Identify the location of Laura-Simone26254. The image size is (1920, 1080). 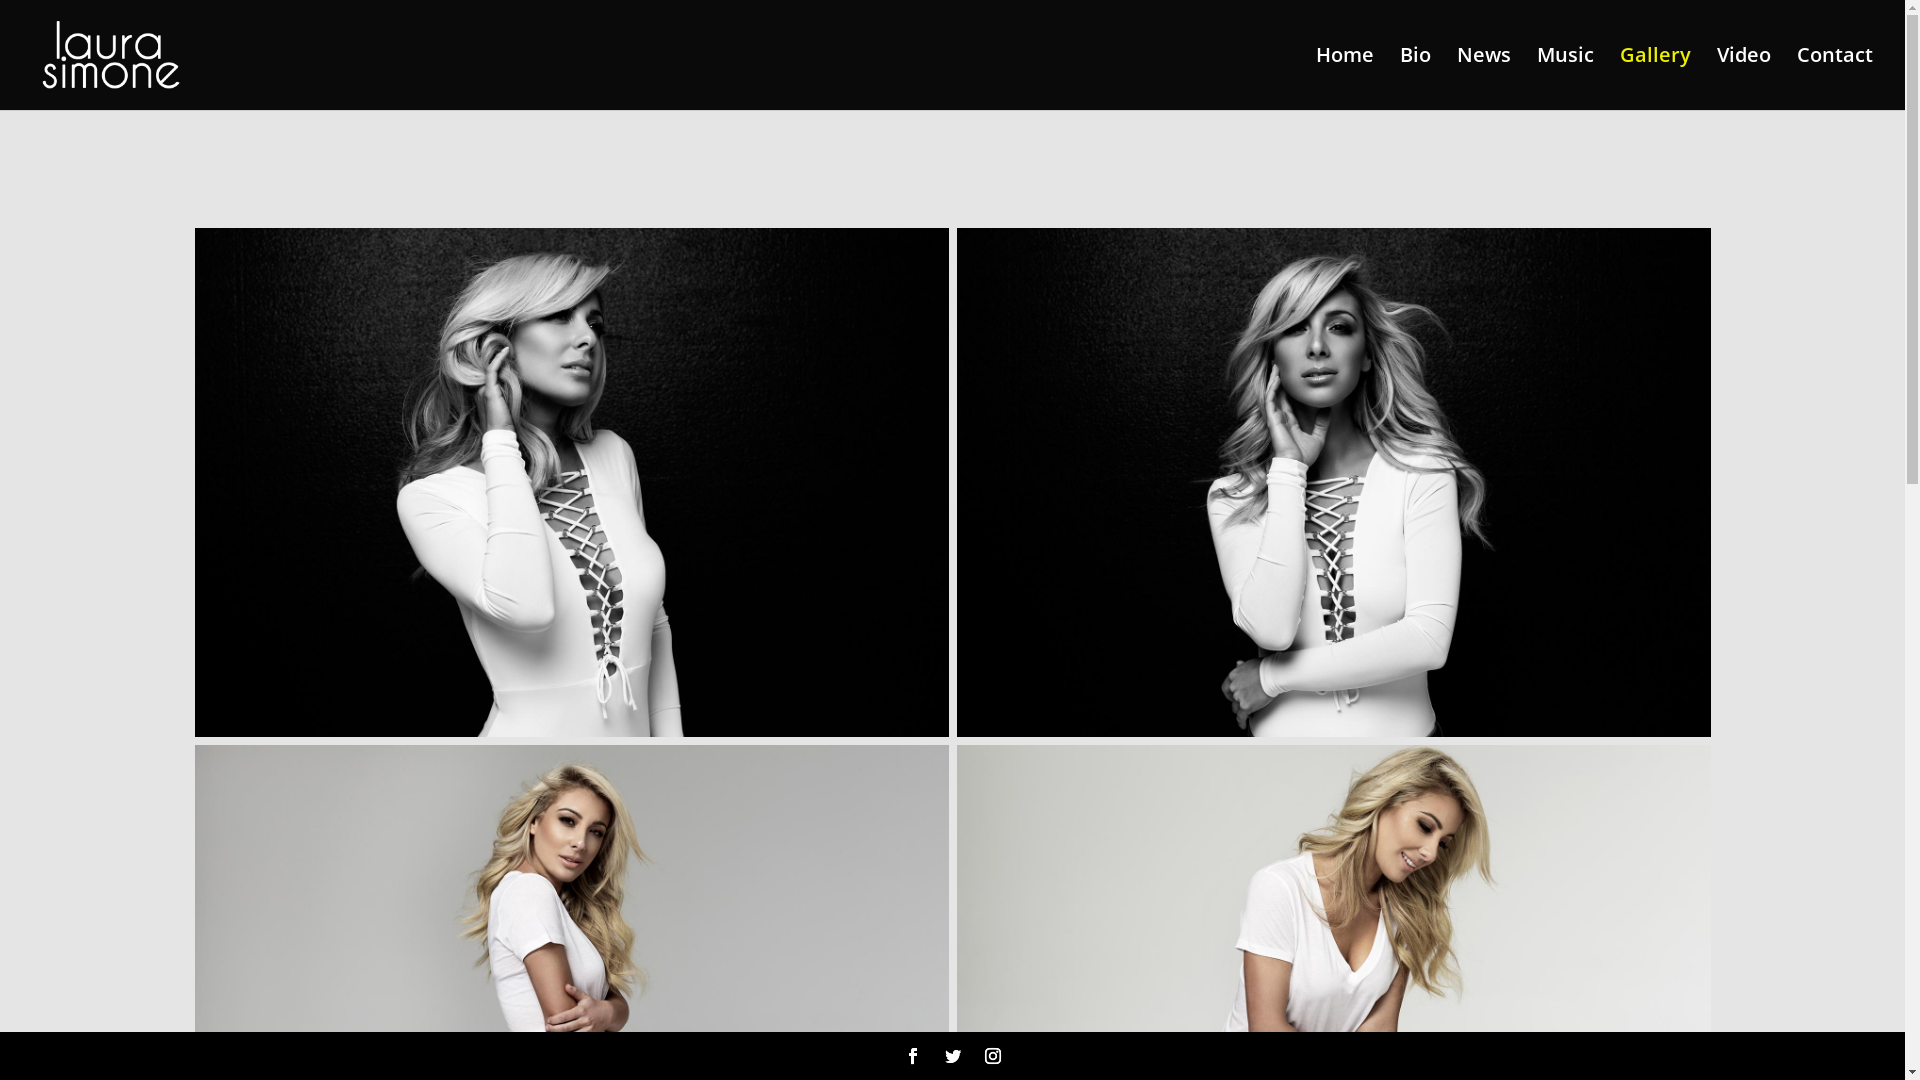
(1333, 482).